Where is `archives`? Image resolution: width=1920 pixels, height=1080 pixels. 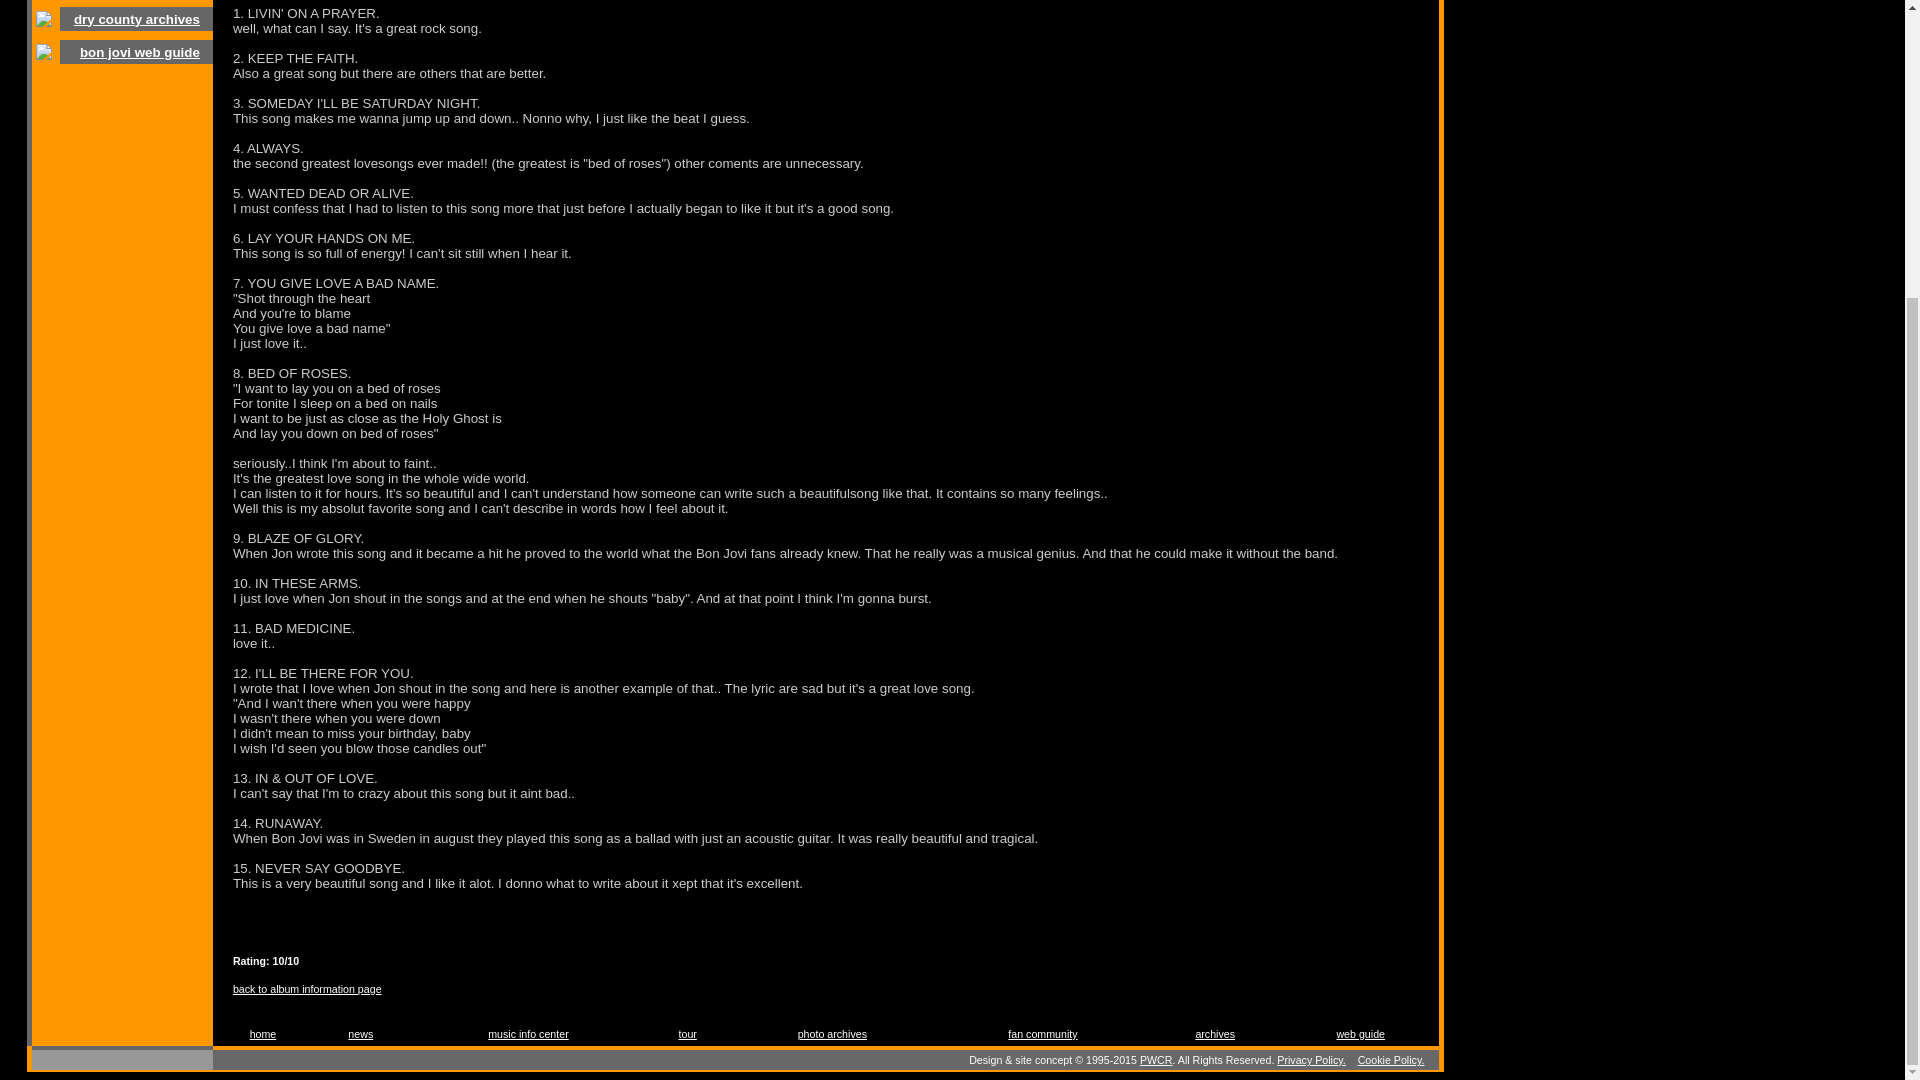 archives is located at coordinates (1214, 1034).